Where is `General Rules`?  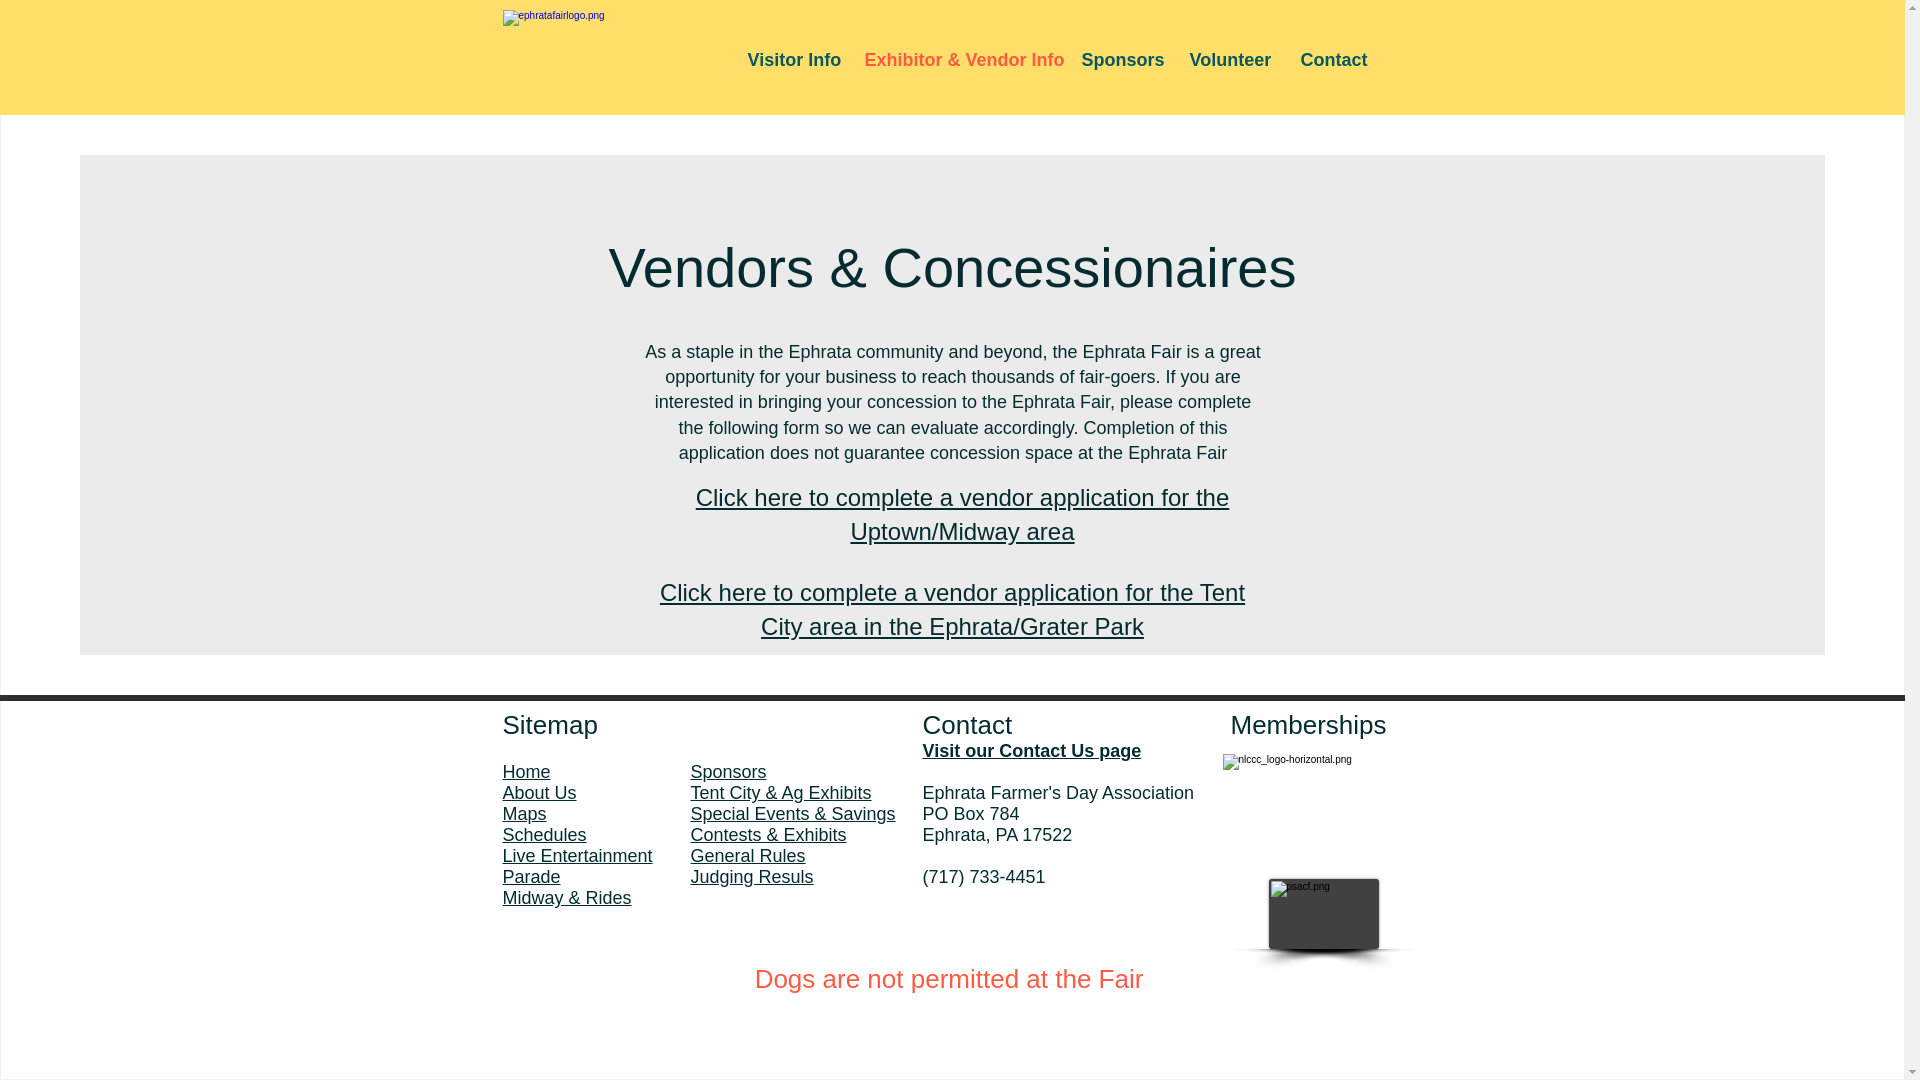 General Rules is located at coordinates (746, 856).